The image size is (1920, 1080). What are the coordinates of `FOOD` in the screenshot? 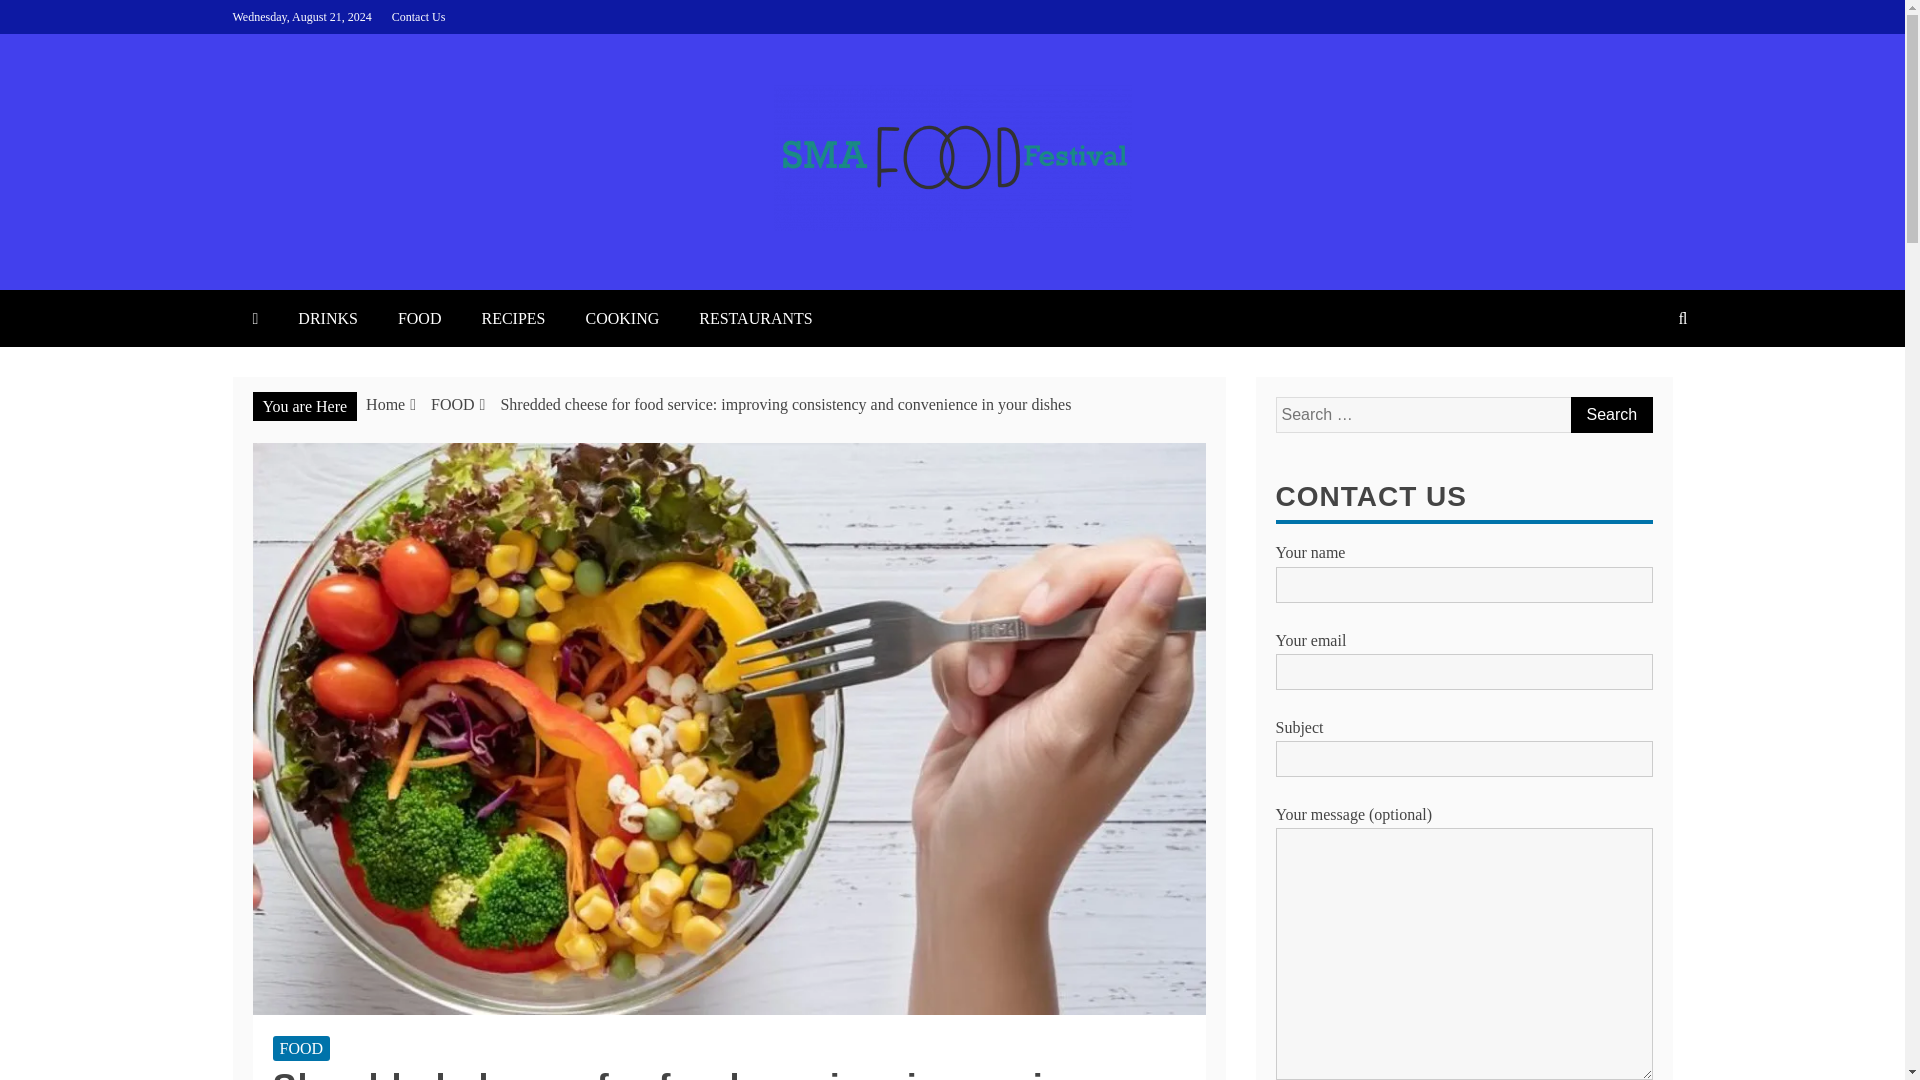 It's located at (452, 404).